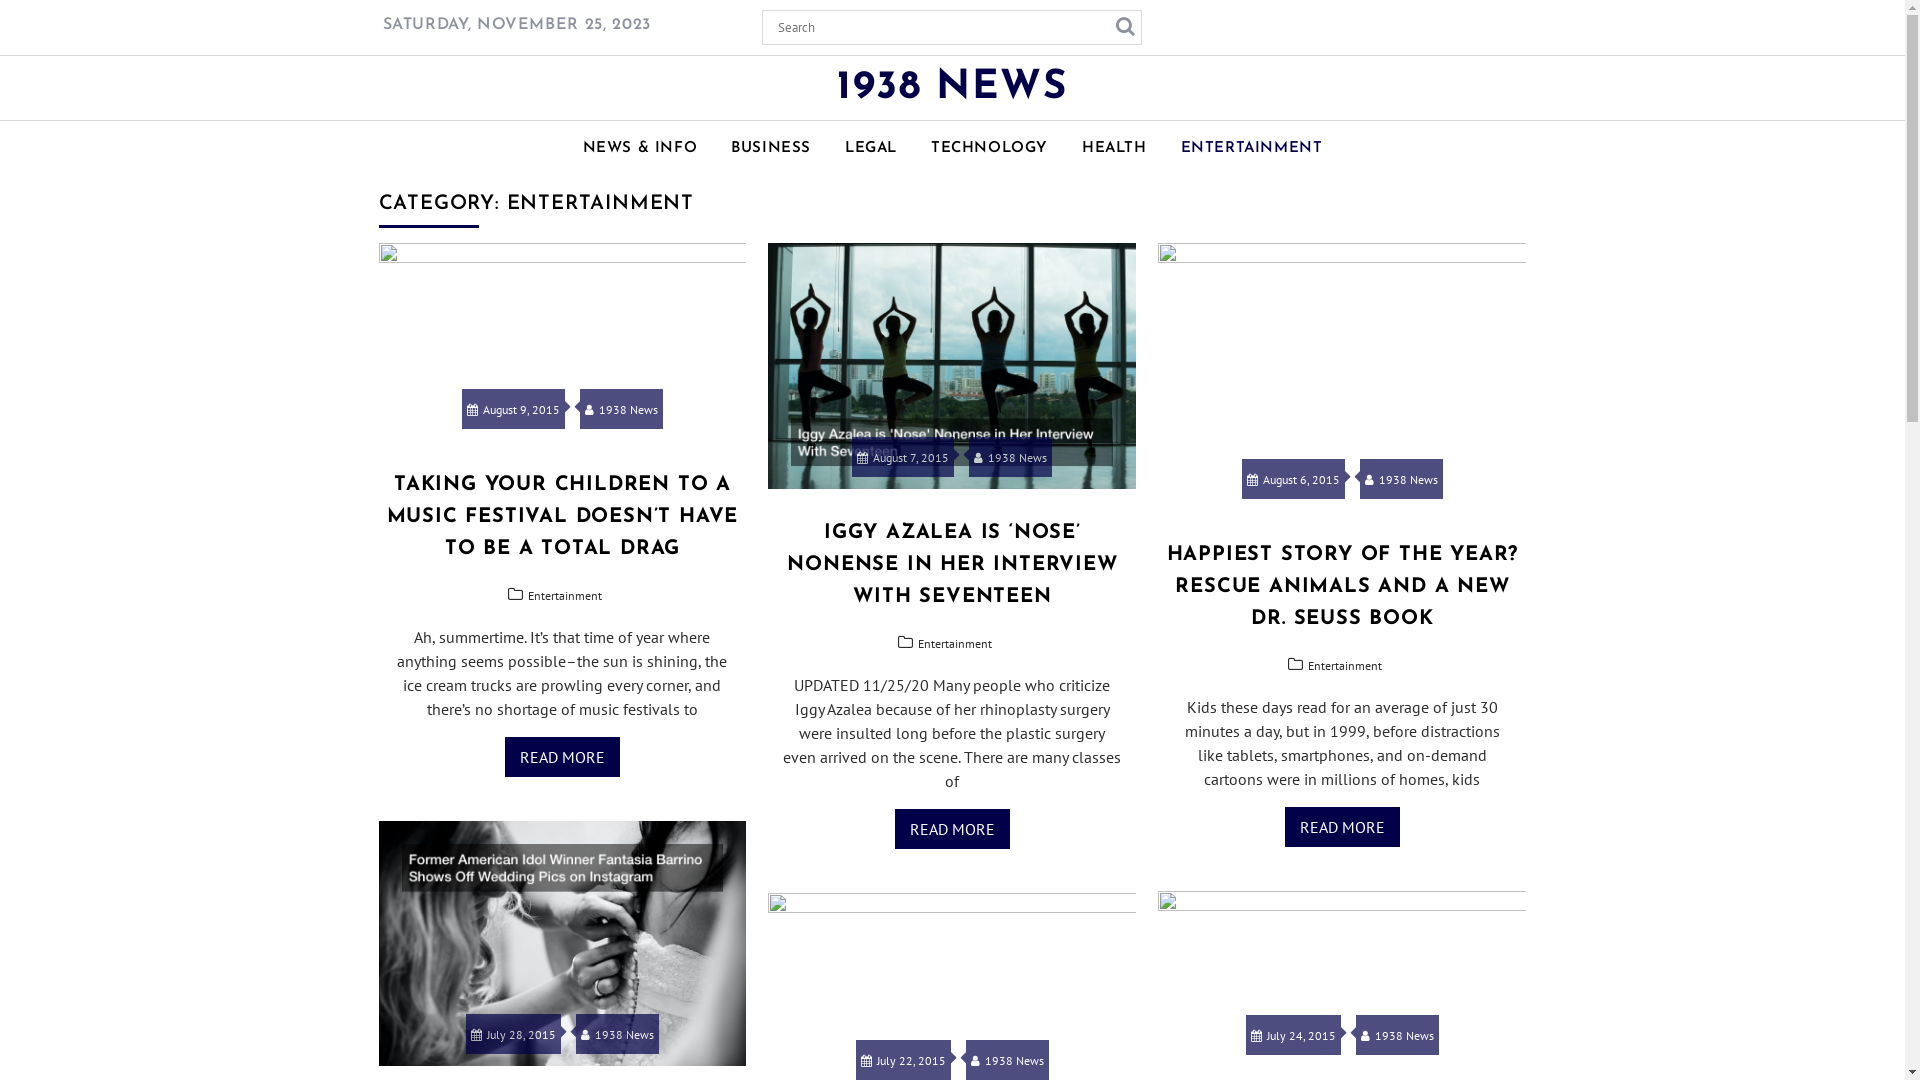  Describe the element at coordinates (565, 596) in the screenshot. I see `Entertainment` at that location.